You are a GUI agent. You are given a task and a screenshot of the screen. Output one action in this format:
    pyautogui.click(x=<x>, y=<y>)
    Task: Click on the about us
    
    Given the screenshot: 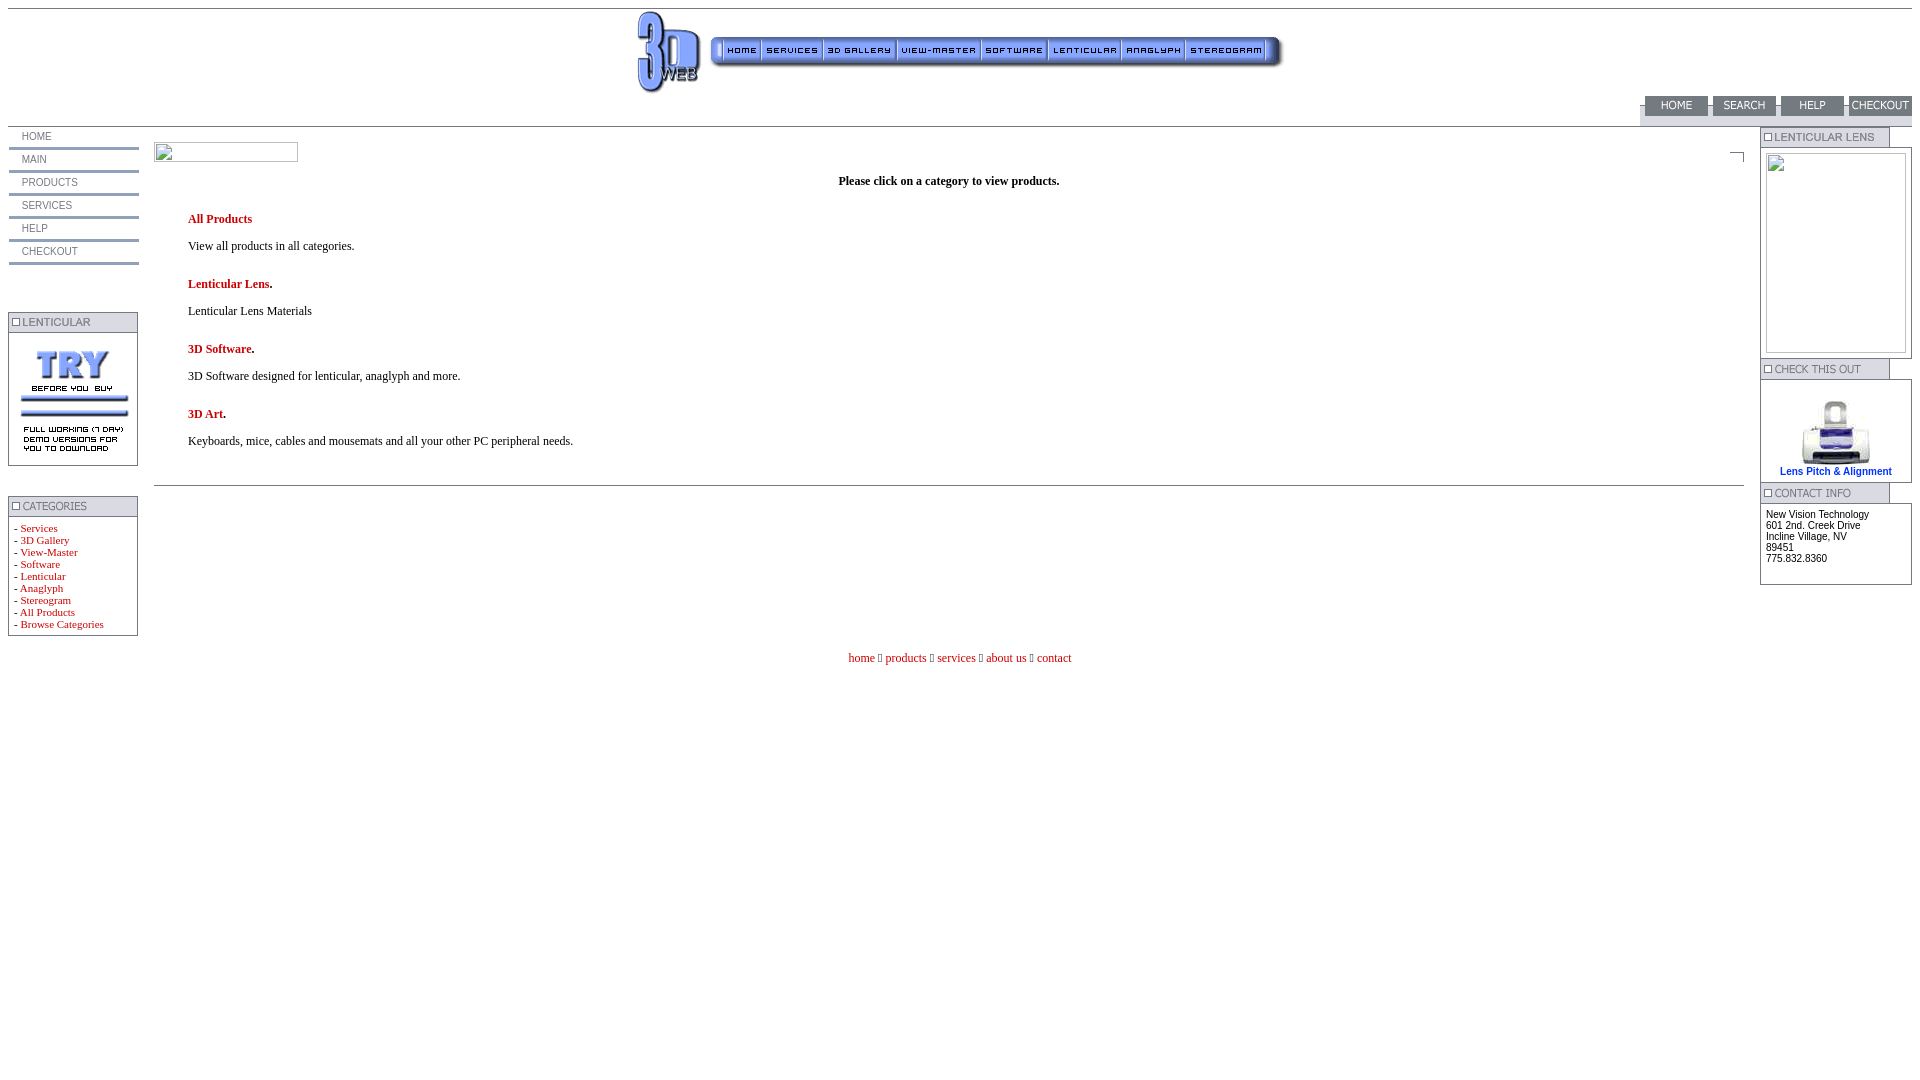 What is the action you would take?
    pyautogui.click(x=1006, y=658)
    